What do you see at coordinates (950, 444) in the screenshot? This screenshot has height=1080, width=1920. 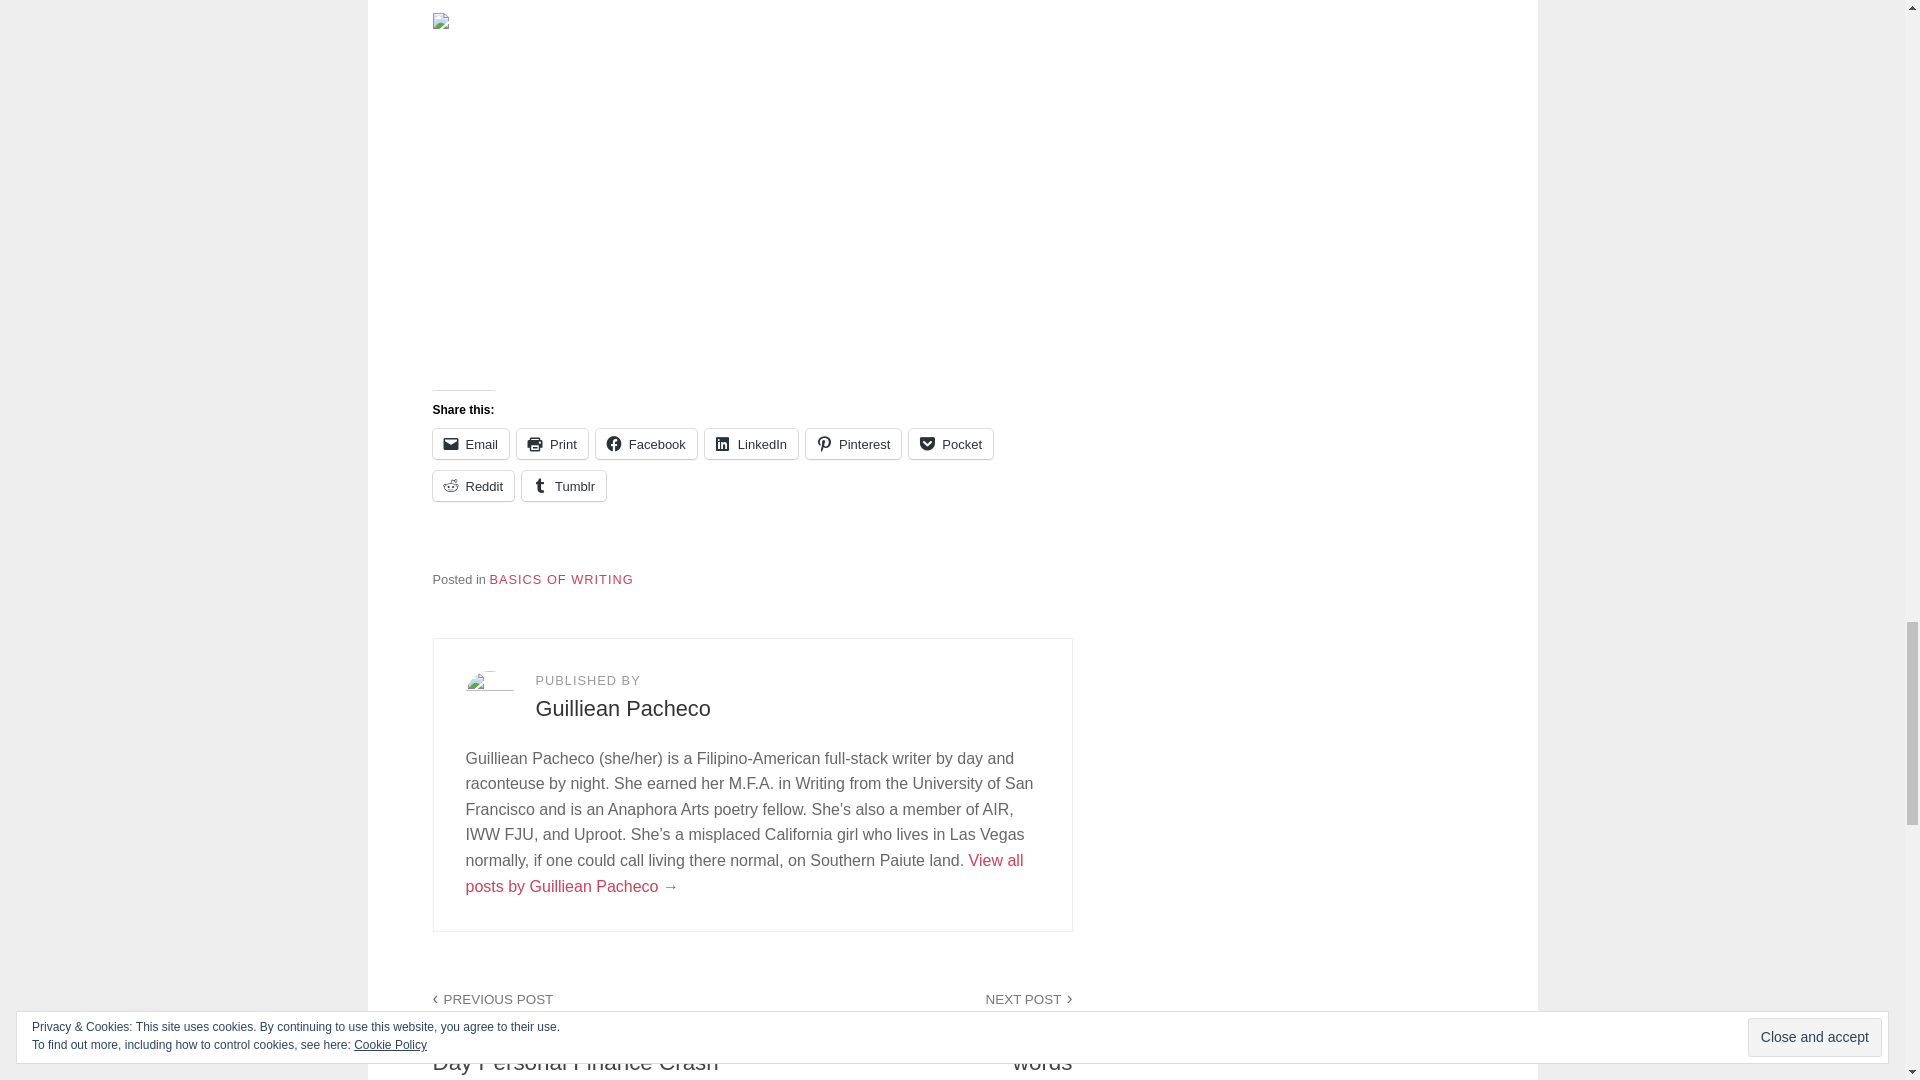 I see `Click to share on Tumblr` at bounding box center [950, 444].